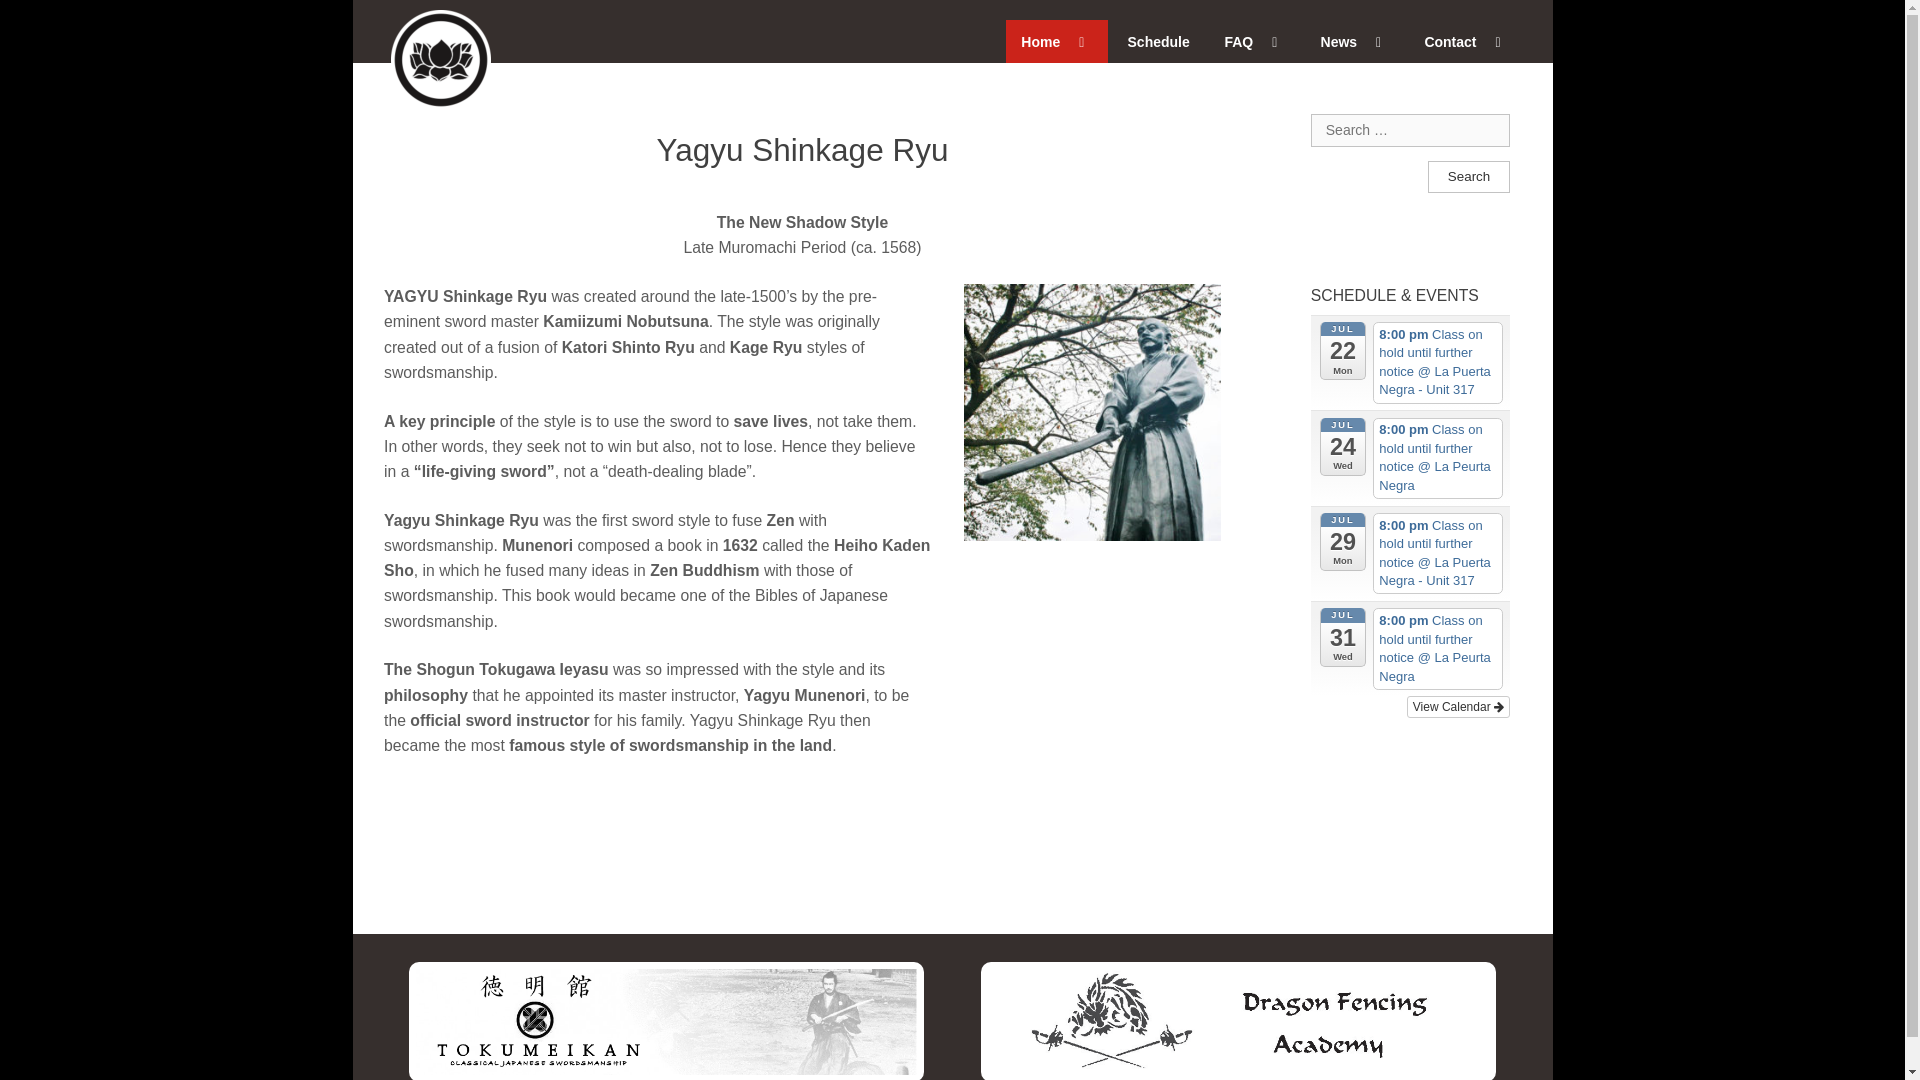 This screenshot has height=1080, width=1920. I want to click on Oakville Kenjutsu, so click(406, 30).